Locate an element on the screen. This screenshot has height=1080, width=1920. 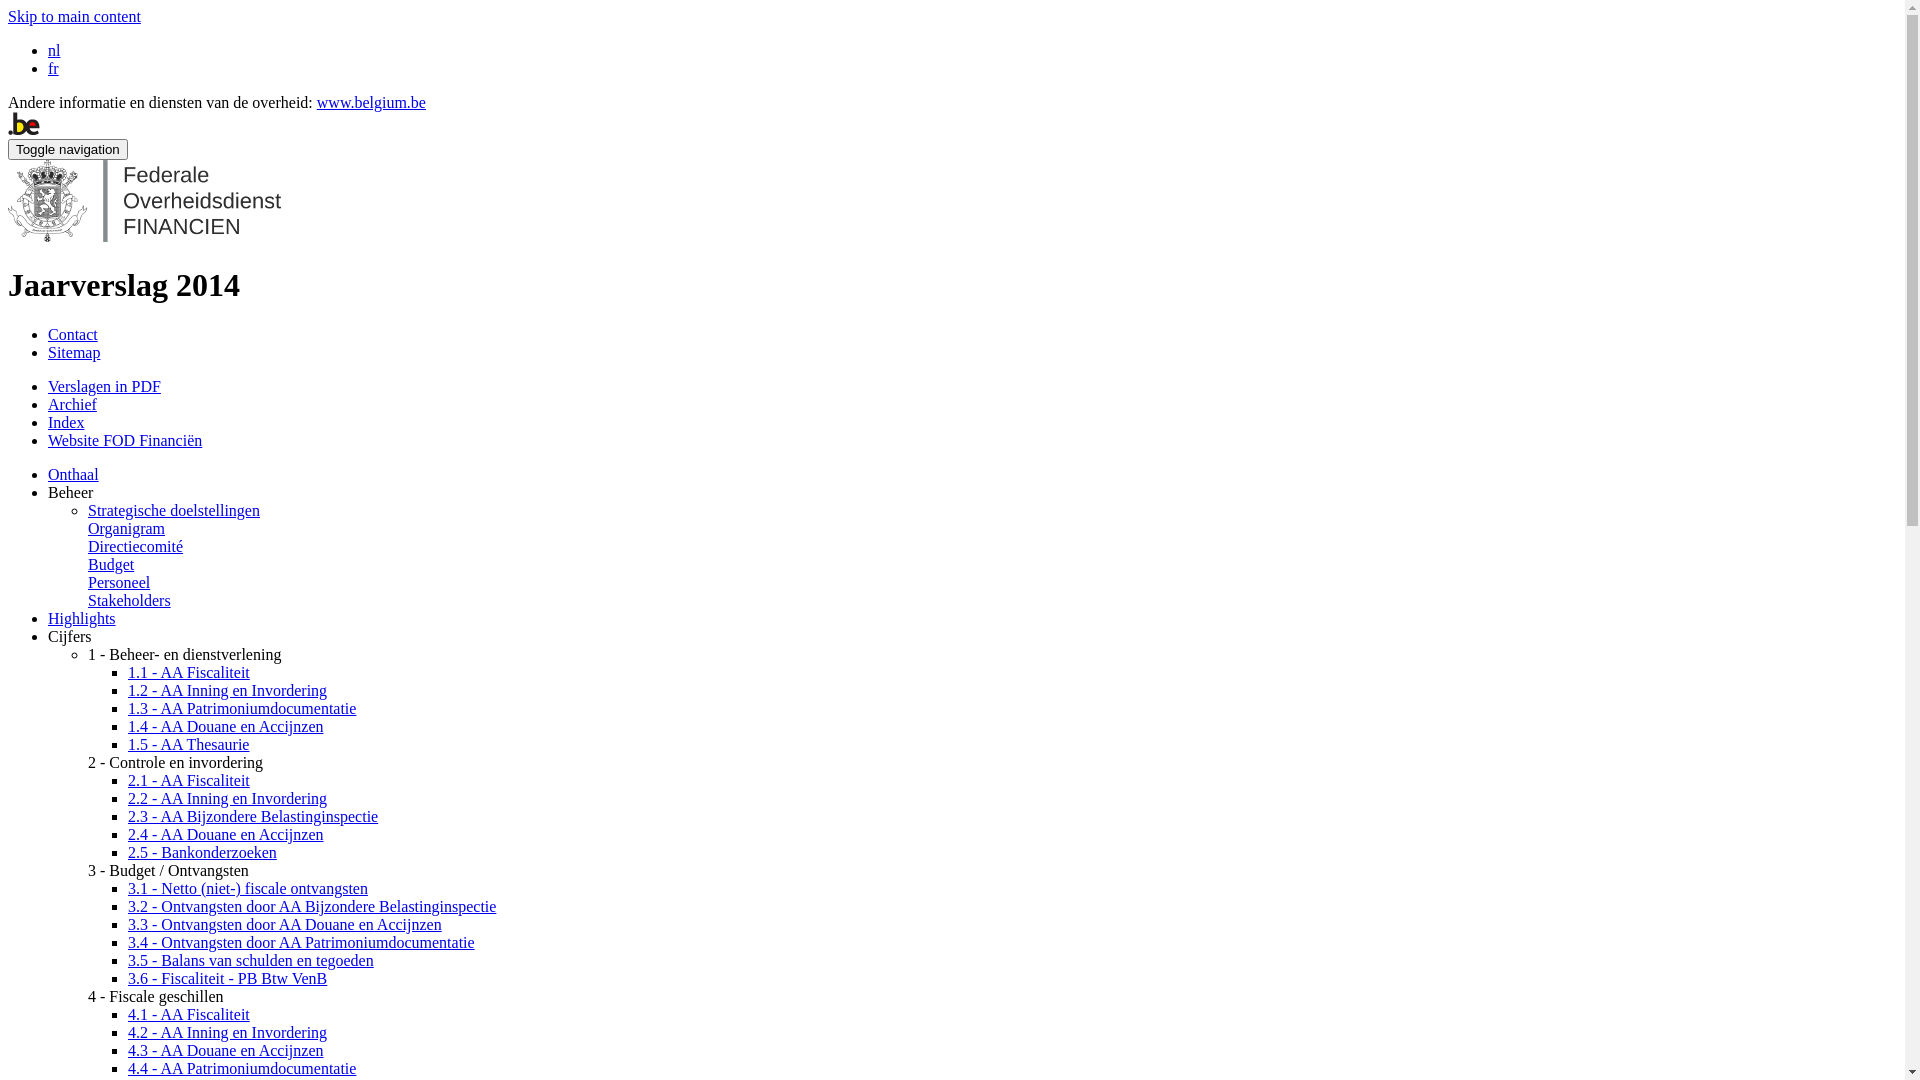
3.1 - Netto (niet-) fiscale ontvangsten is located at coordinates (248, 888).